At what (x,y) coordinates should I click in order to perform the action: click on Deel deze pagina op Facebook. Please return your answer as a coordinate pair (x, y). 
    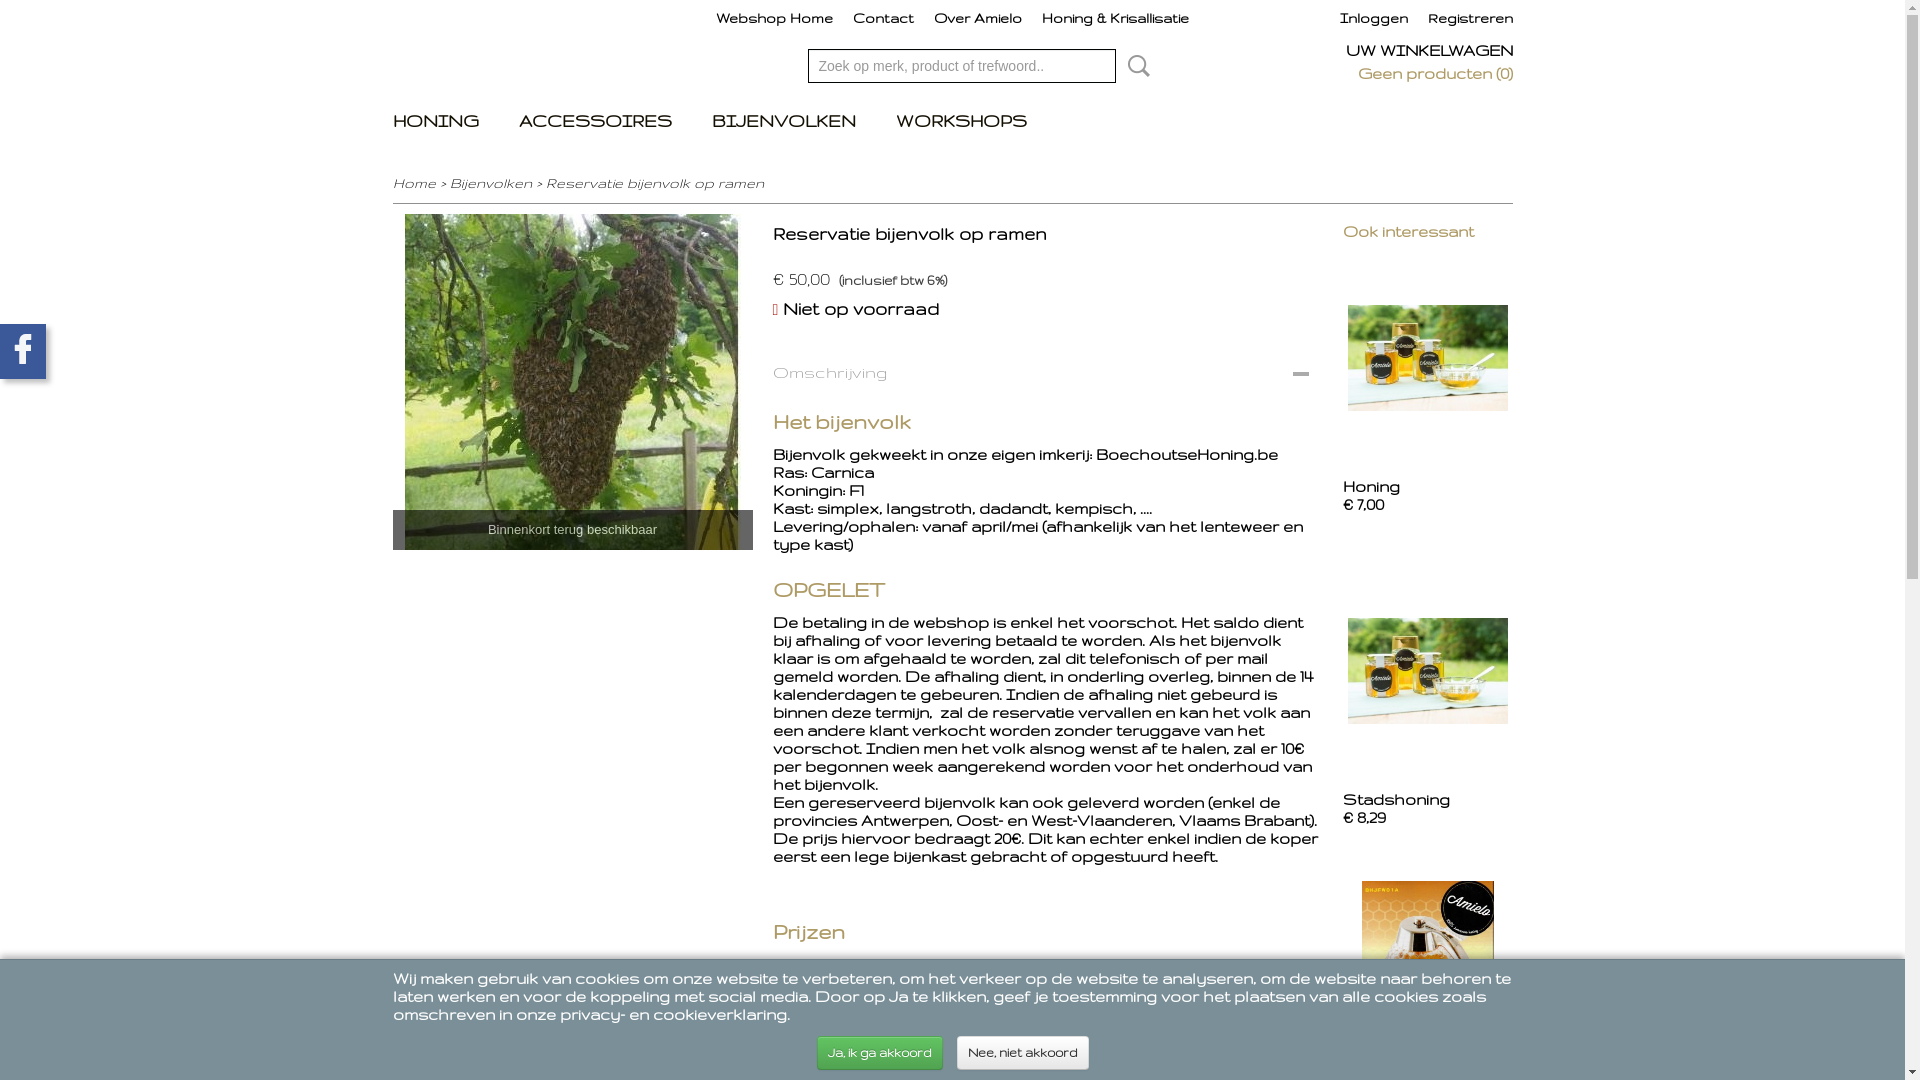
    Looking at the image, I should click on (23, 352).